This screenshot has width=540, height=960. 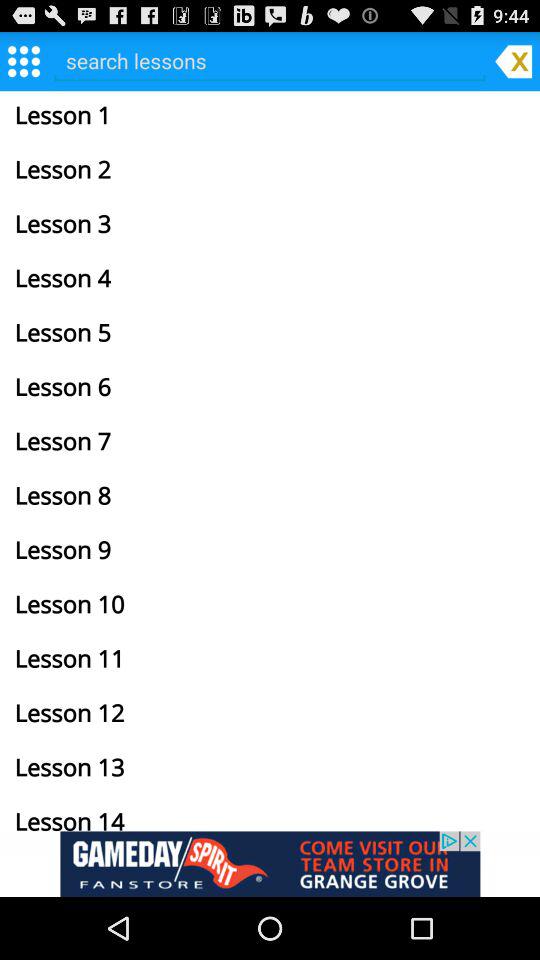 I want to click on search for lessons, so click(x=270, y=60).